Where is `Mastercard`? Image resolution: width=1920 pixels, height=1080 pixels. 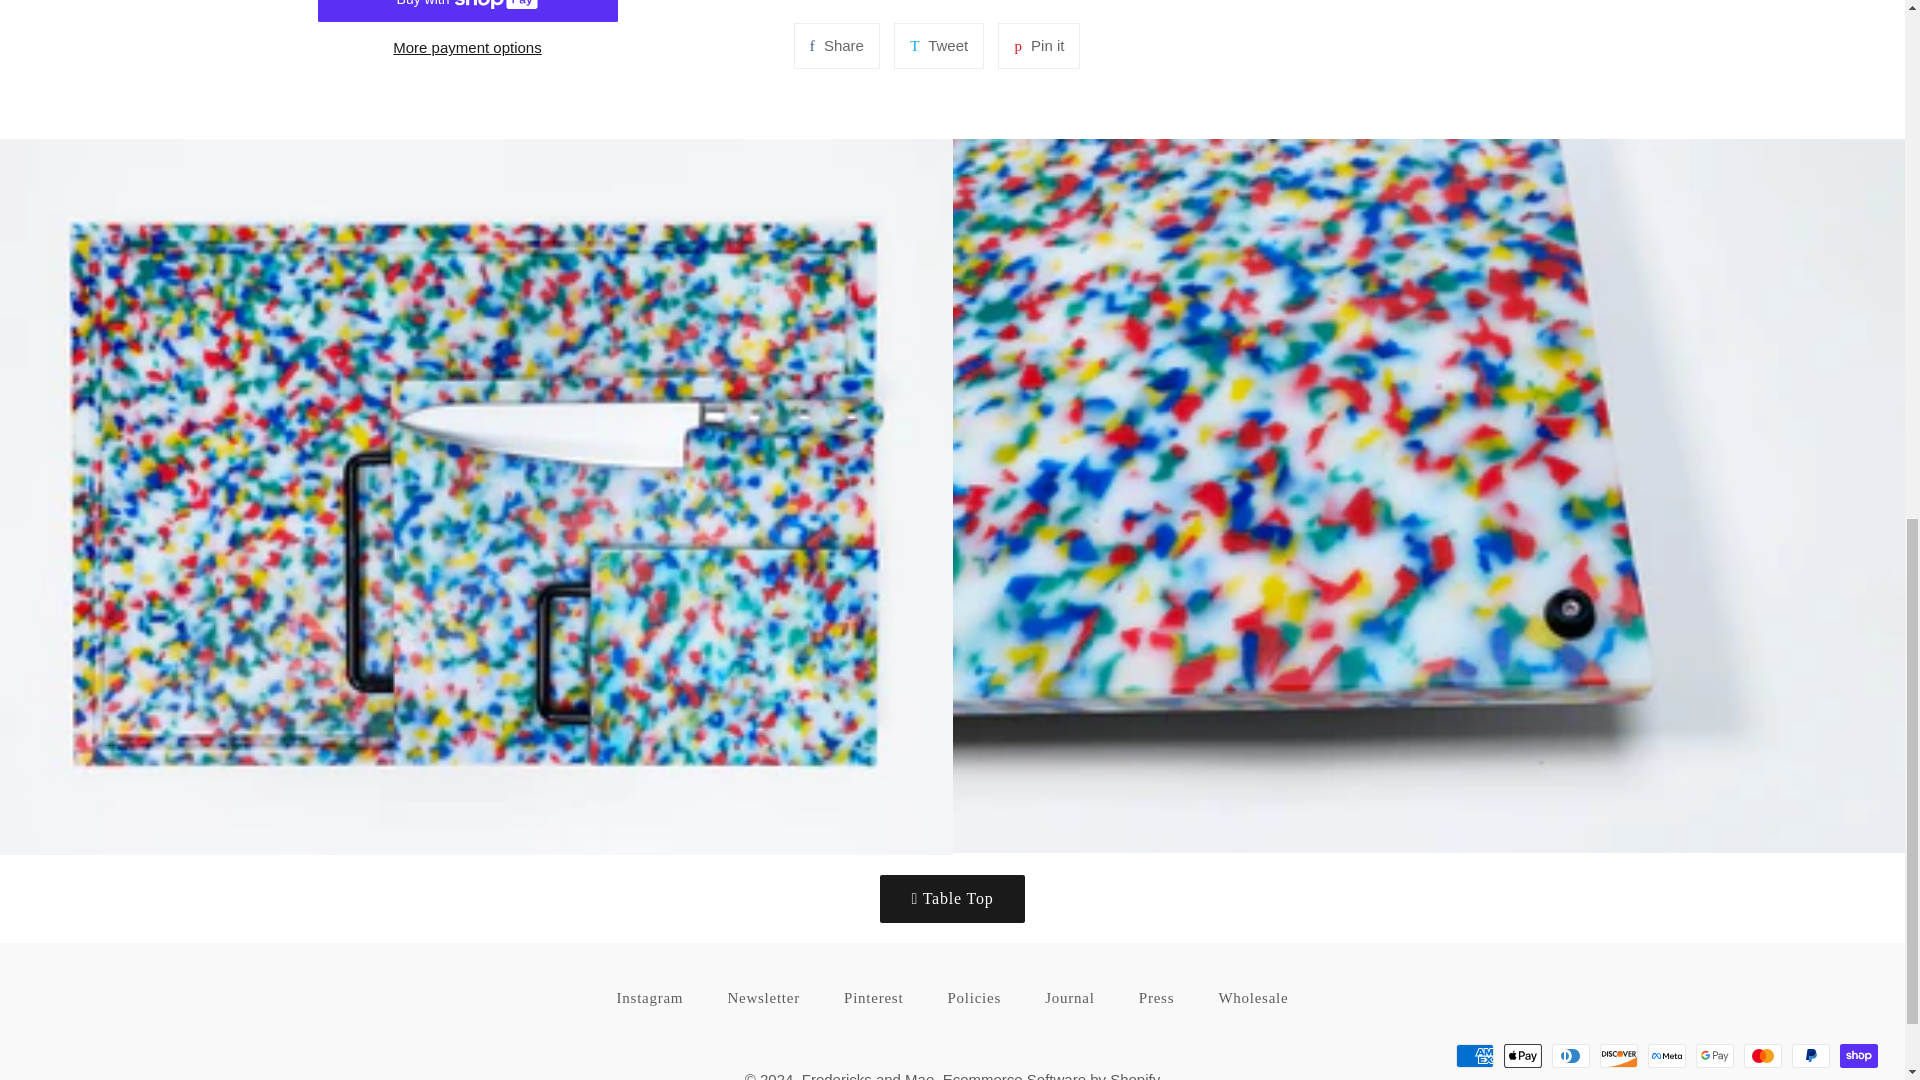
Mastercard is located at coordinates (1666, 1056).